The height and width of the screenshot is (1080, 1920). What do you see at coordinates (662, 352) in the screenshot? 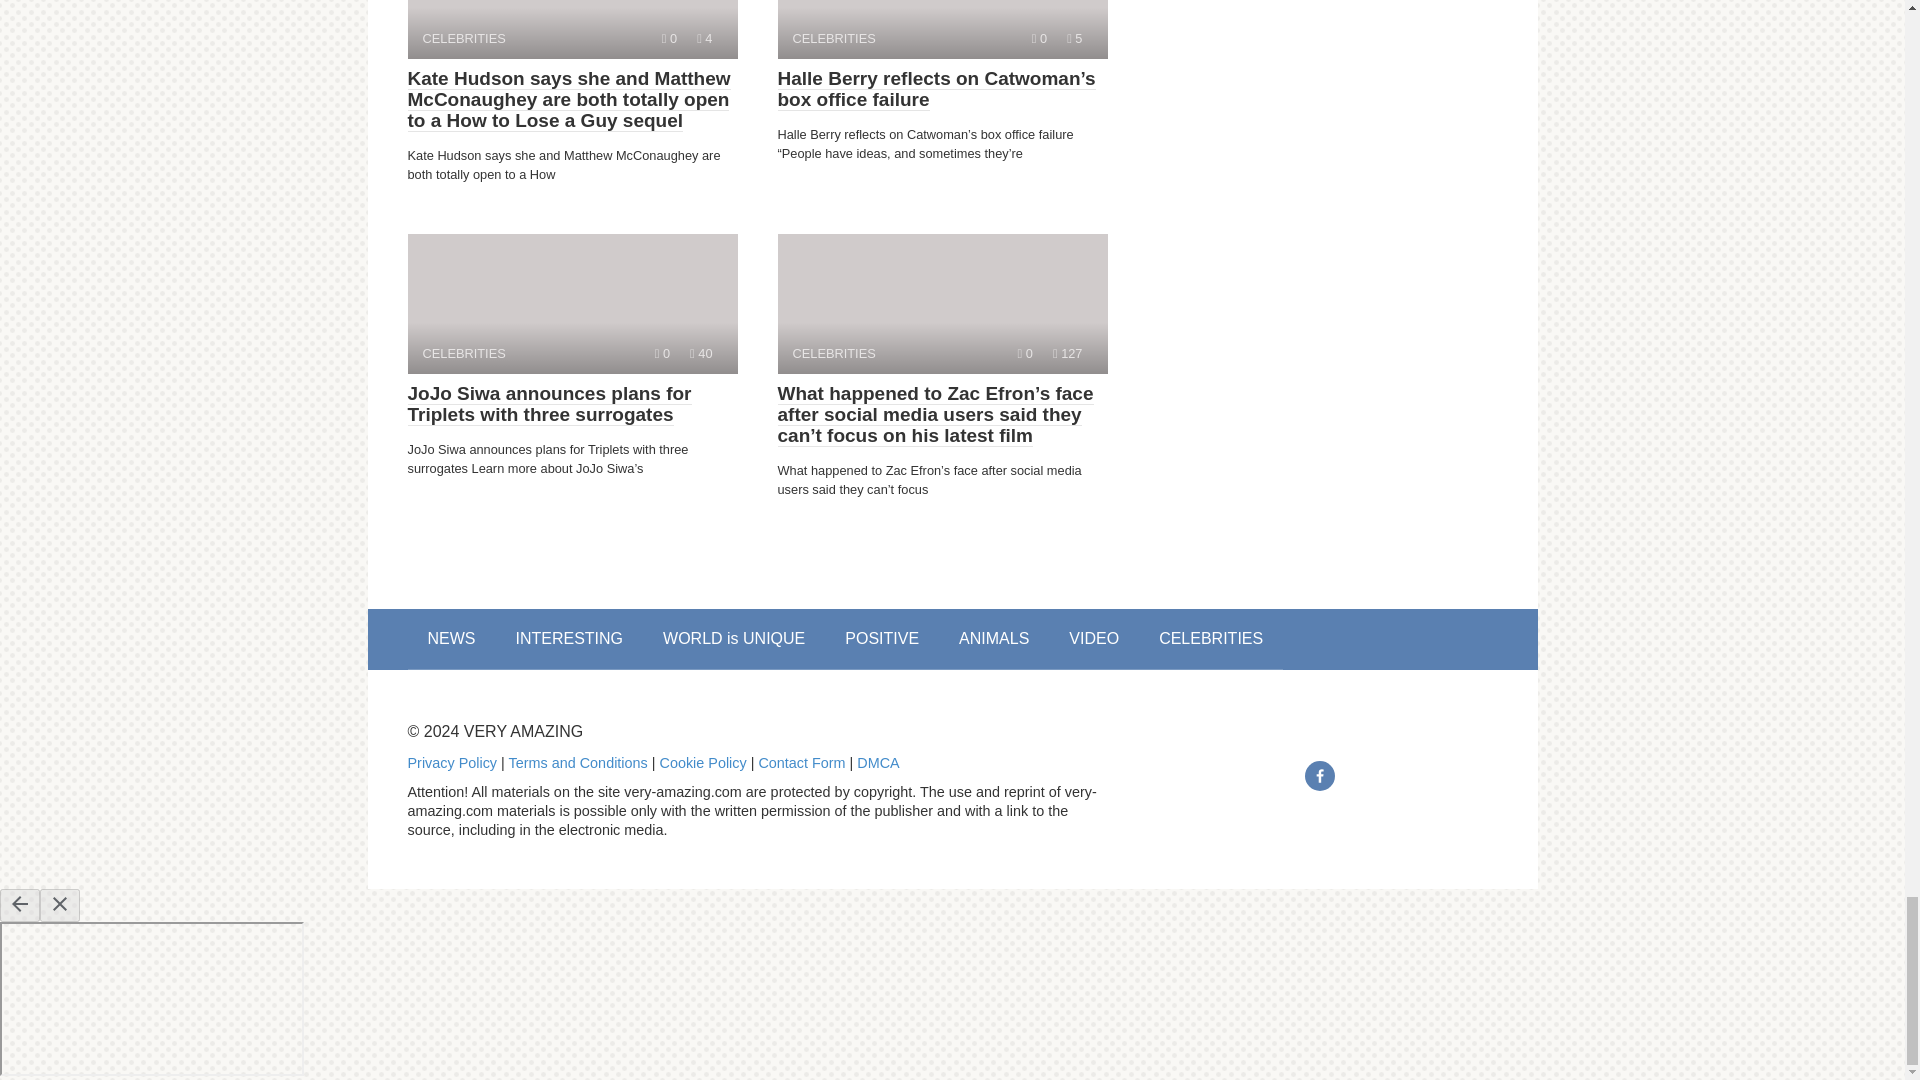
I see `Views` at bounding box center [662, 352].